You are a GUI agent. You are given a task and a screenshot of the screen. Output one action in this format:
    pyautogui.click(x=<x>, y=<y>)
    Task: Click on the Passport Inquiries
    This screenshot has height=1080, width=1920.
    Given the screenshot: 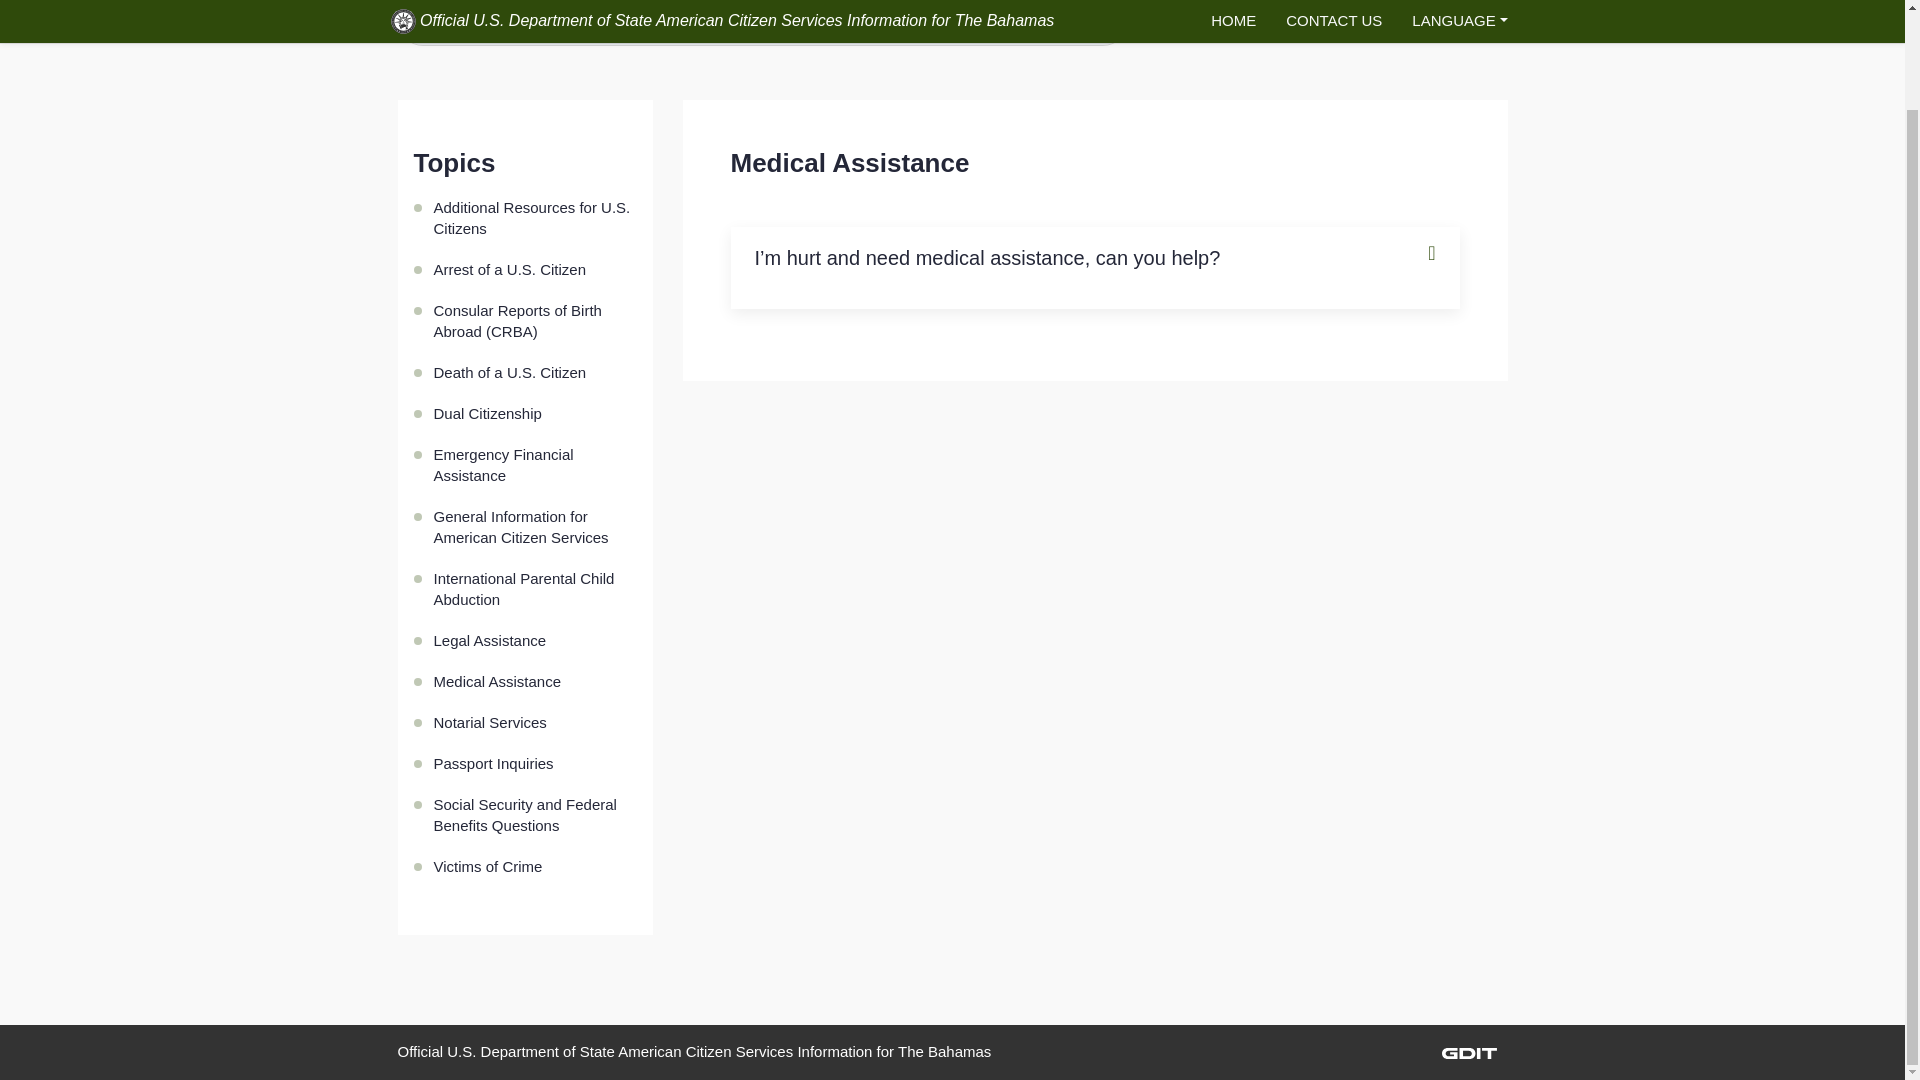 What is the action you would take?
    pyautogui.click(x=535, y=764)
    